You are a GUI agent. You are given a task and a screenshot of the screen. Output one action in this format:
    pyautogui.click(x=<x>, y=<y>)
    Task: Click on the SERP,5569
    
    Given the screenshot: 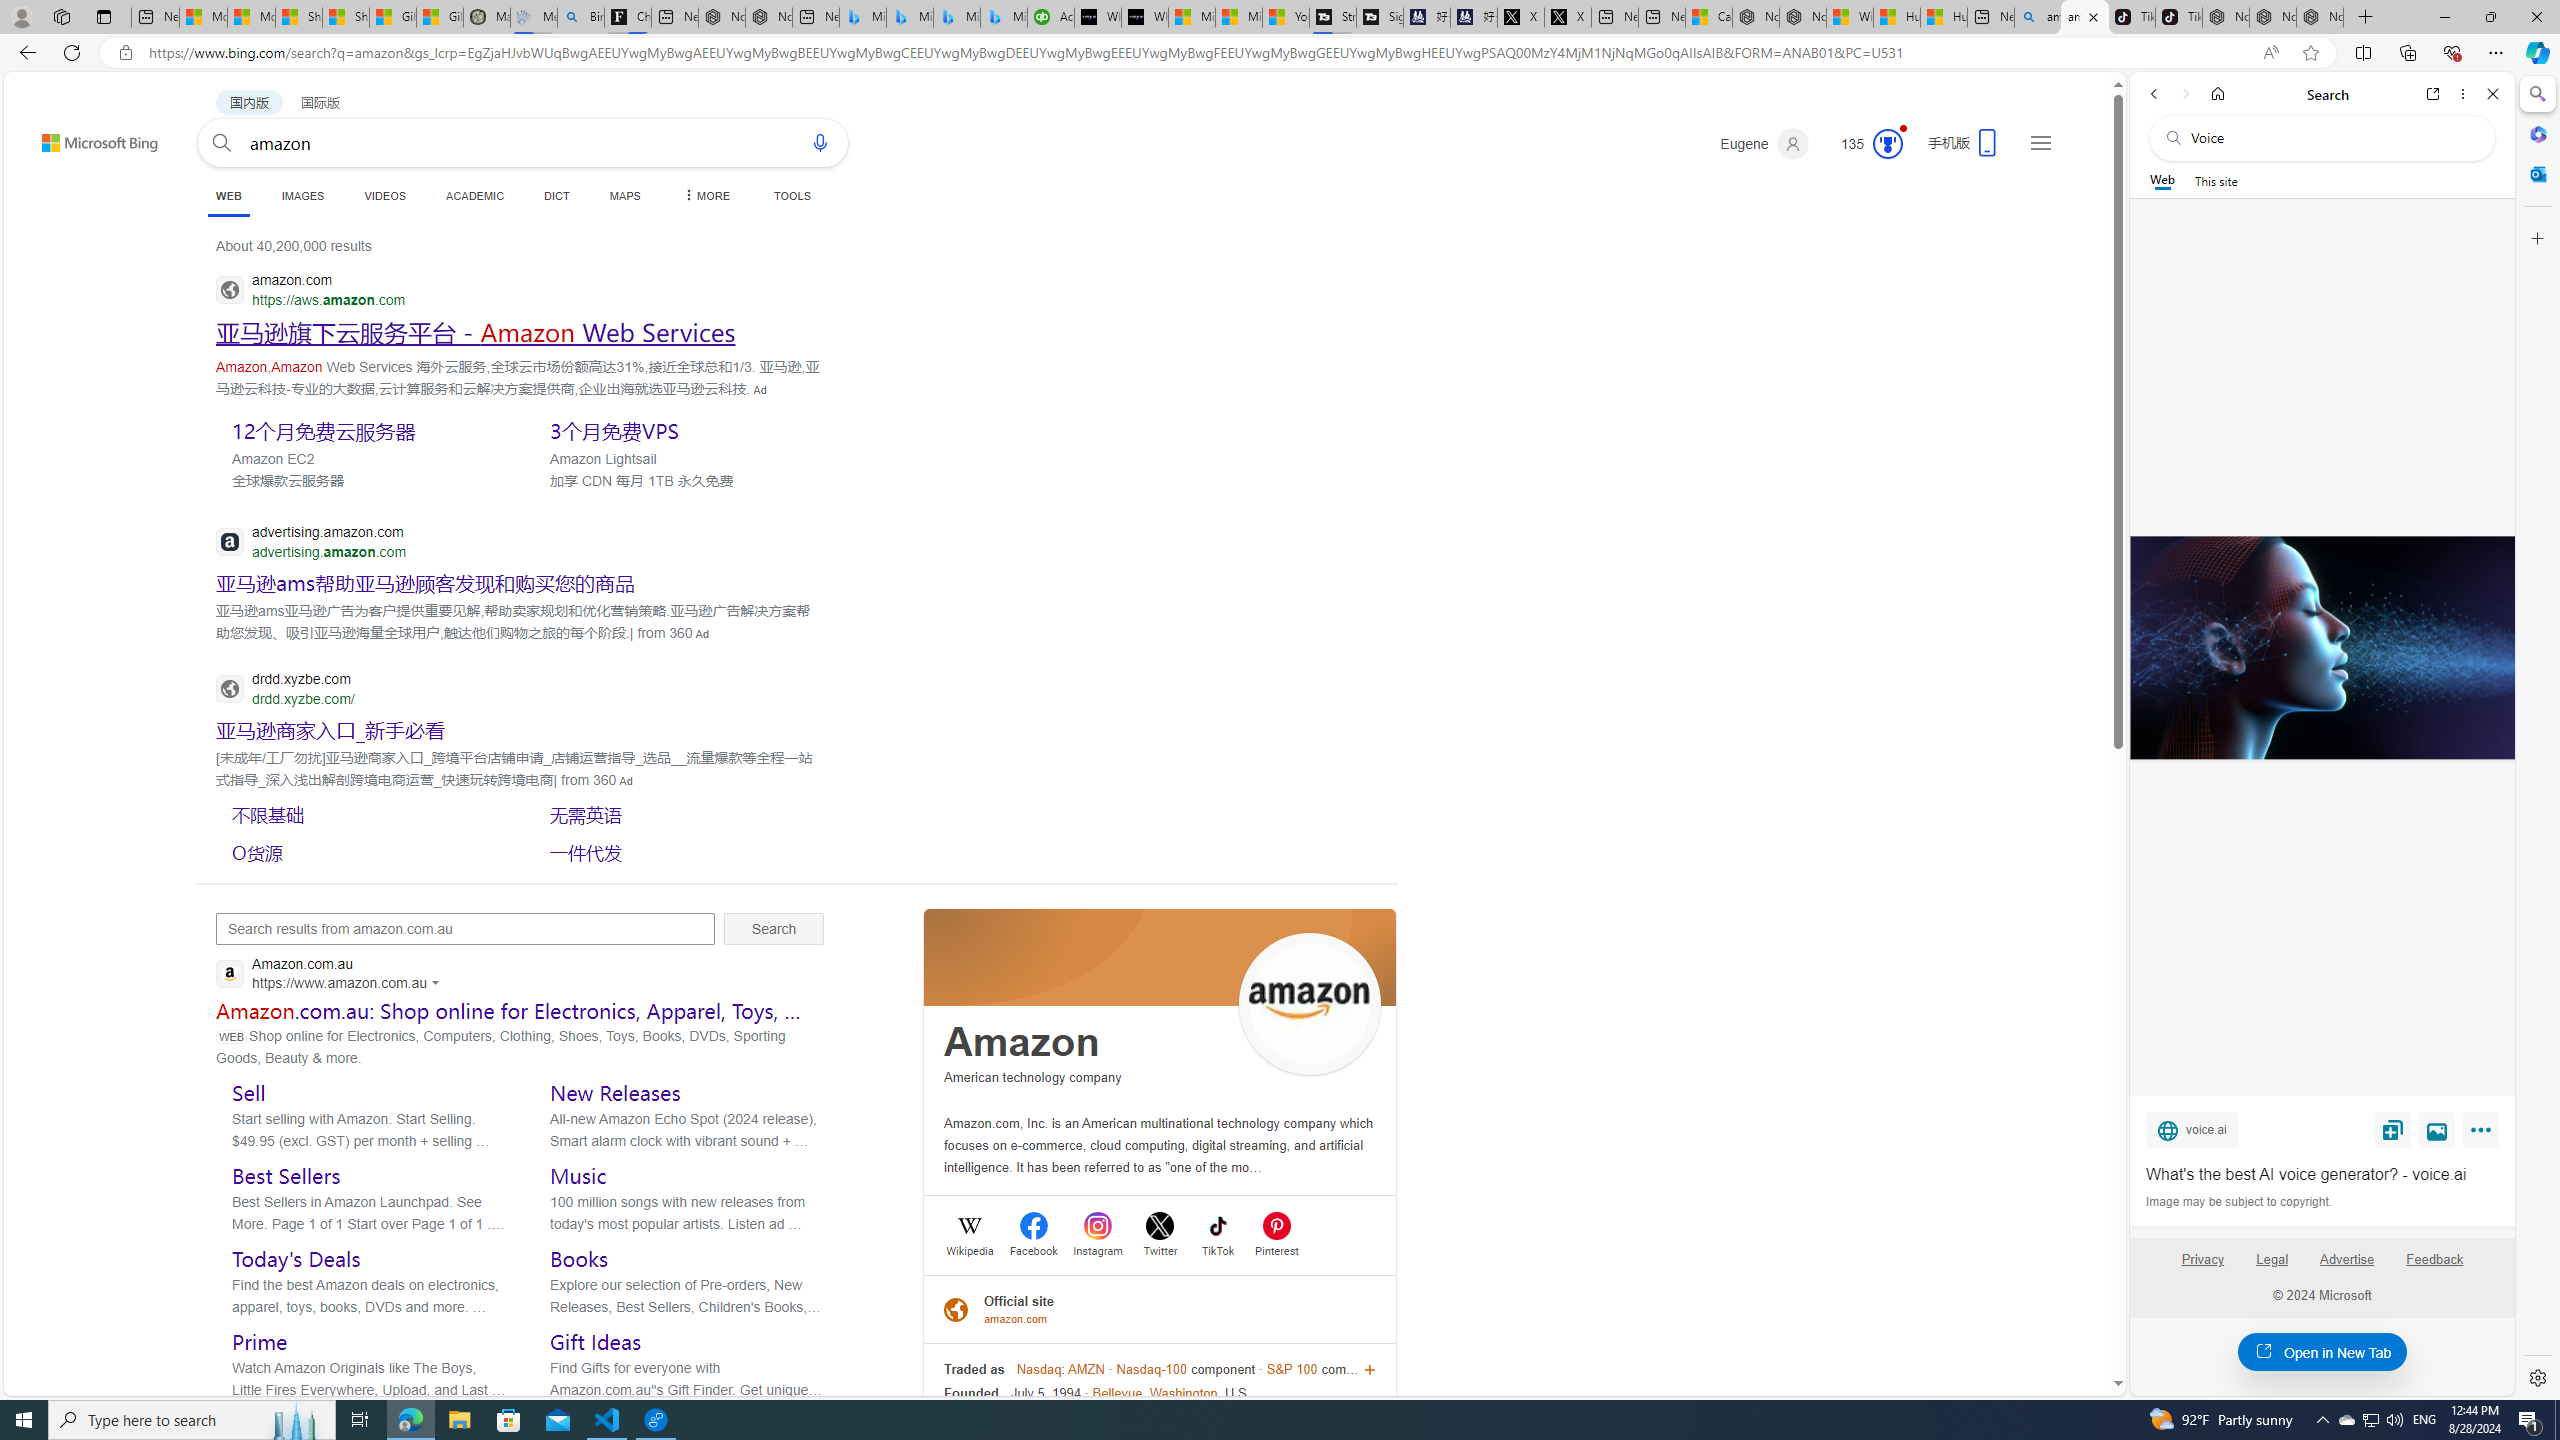 What is the action you would take?
    pyautogui.click(x=683, y=814)
    